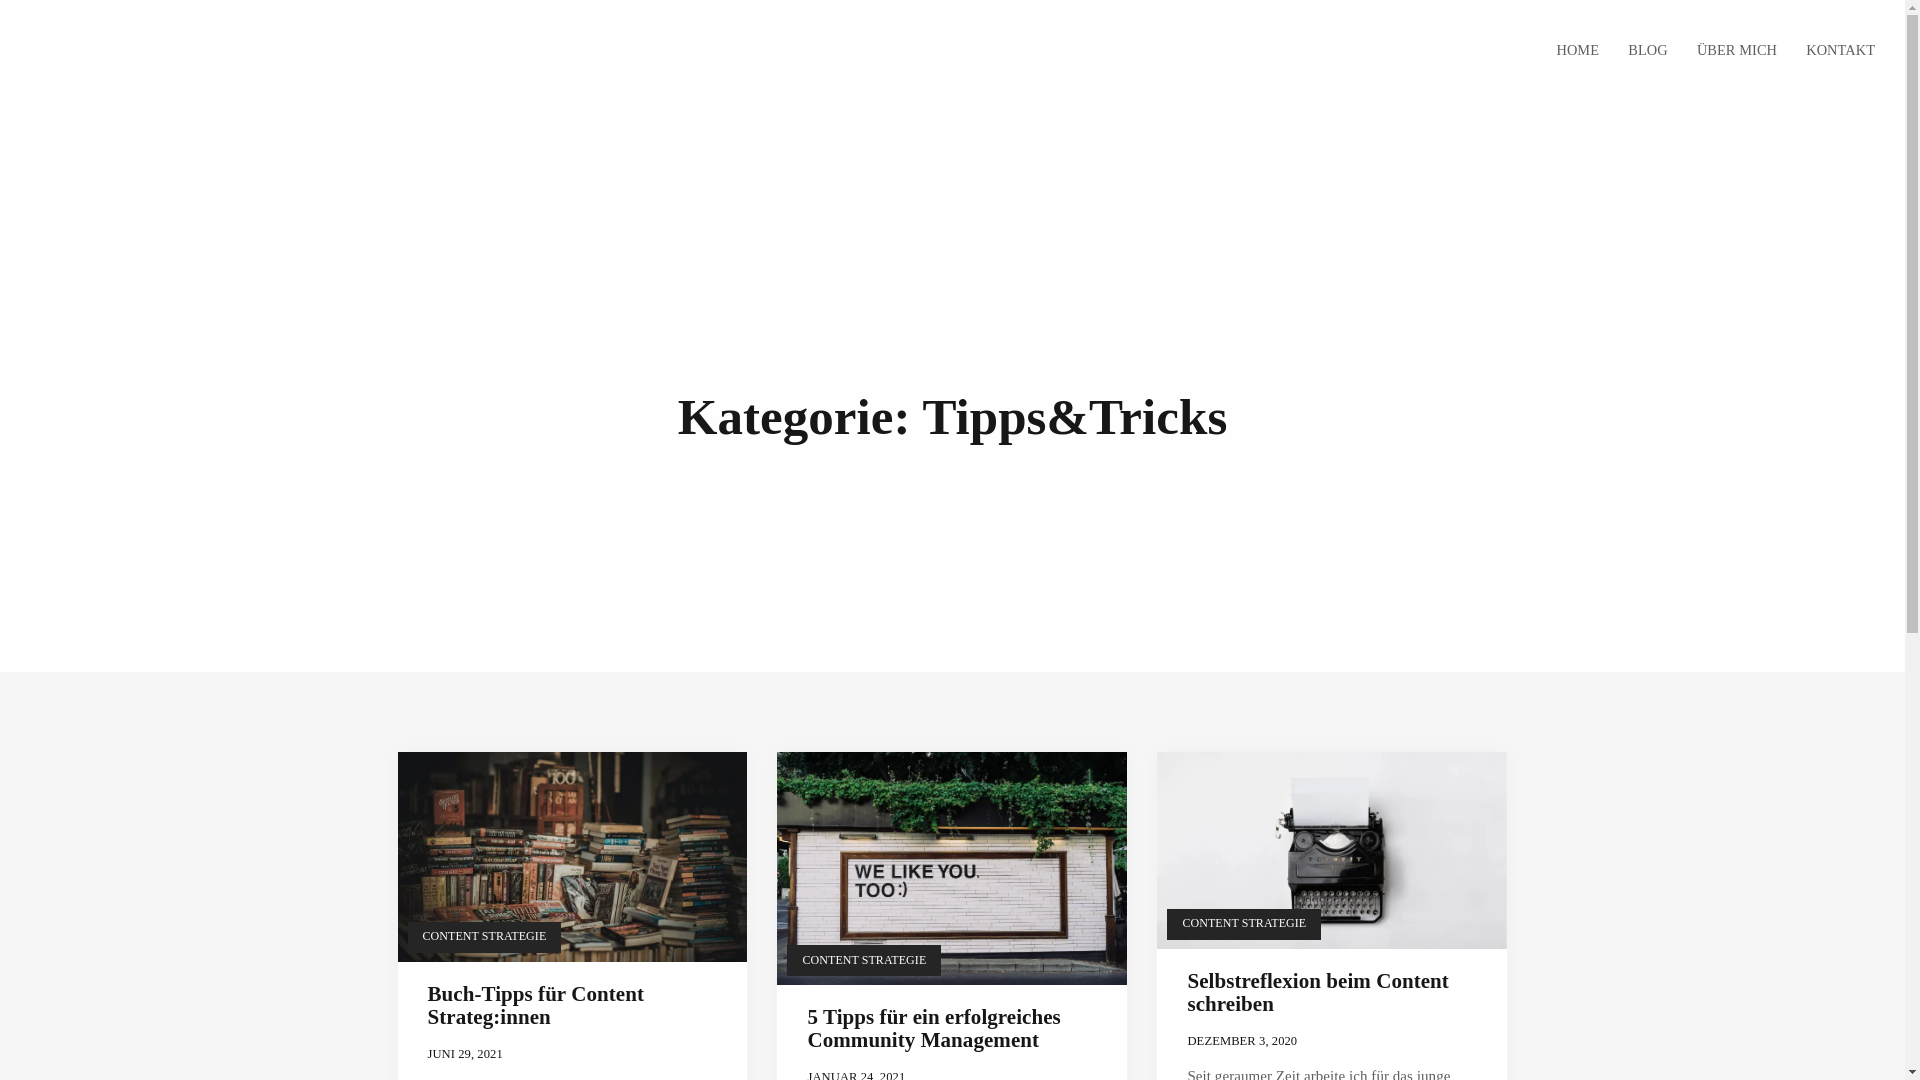 This screenshot has width=1920, height=1080. Describe the element at coordinates (1244, 924) in the screenshot. I see `CONTENT STRATEGIE` at that location.